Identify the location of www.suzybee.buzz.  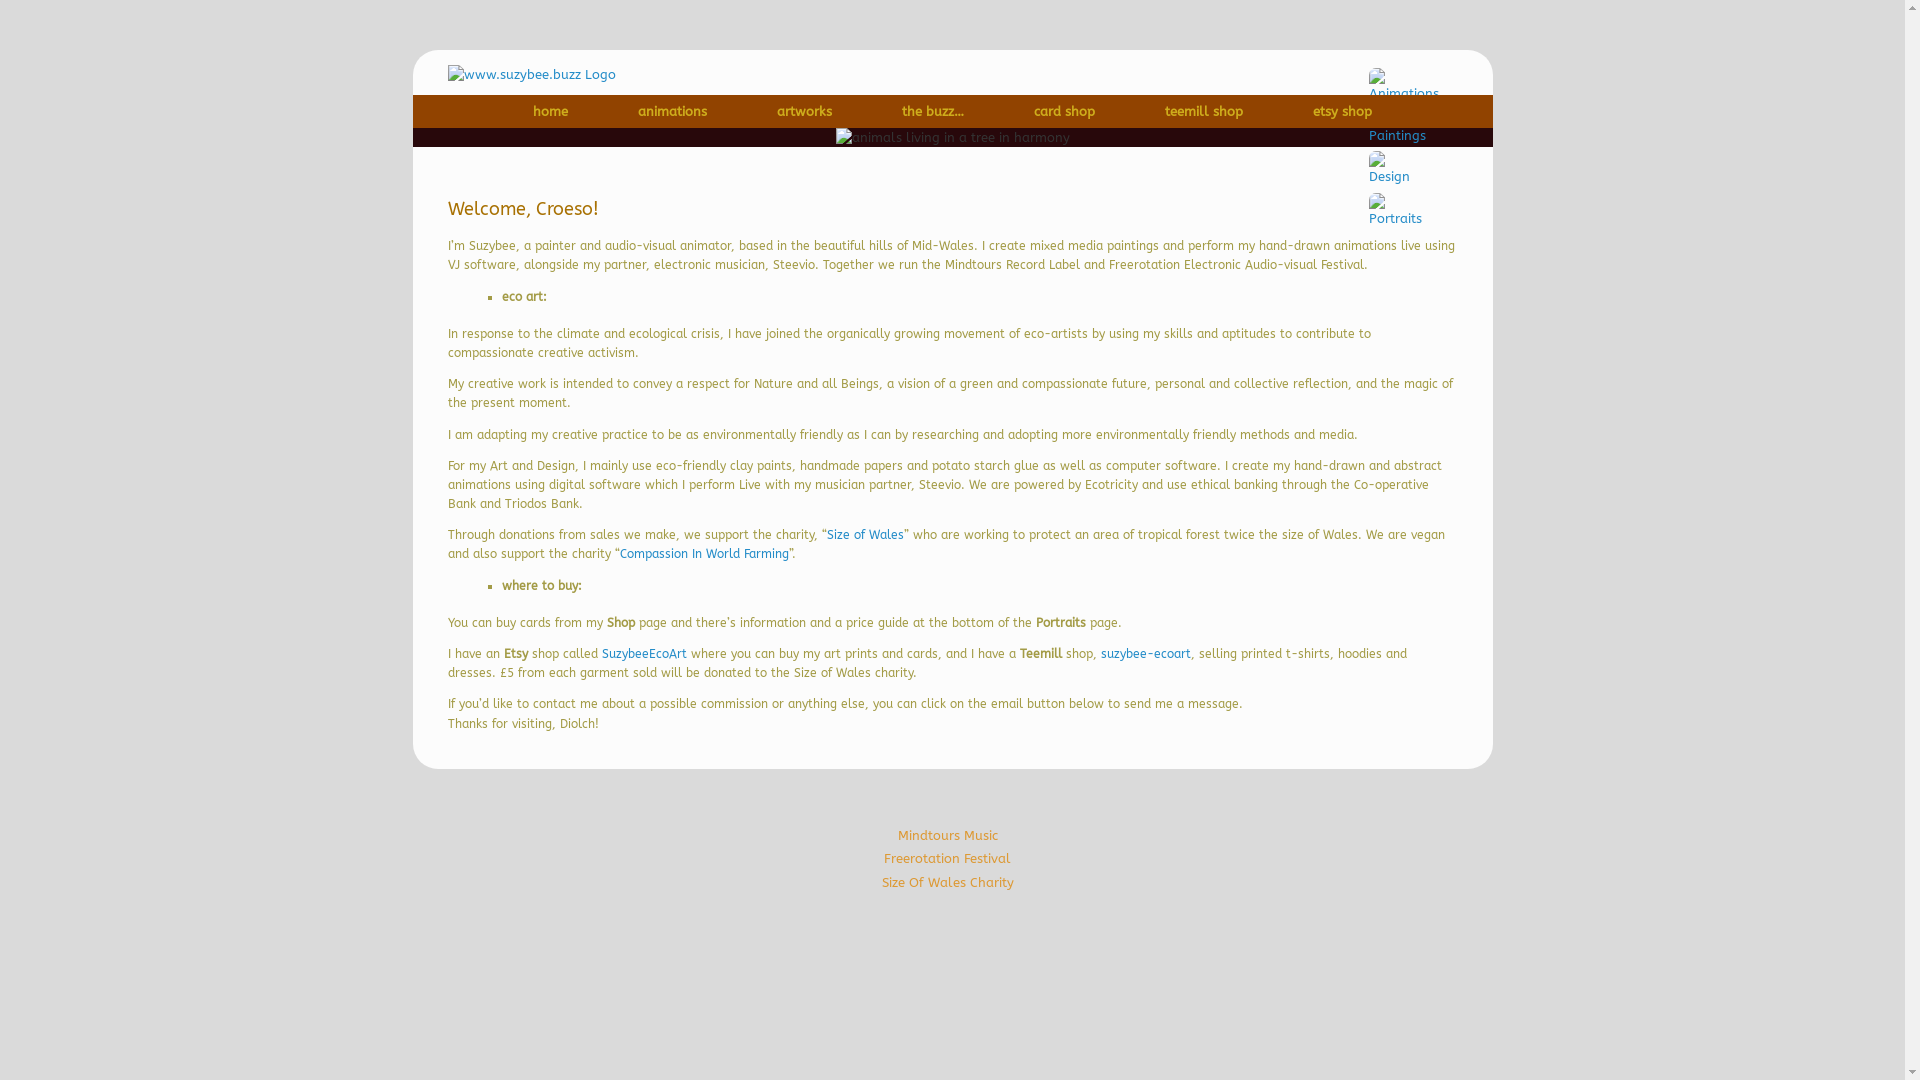
(532, 75).